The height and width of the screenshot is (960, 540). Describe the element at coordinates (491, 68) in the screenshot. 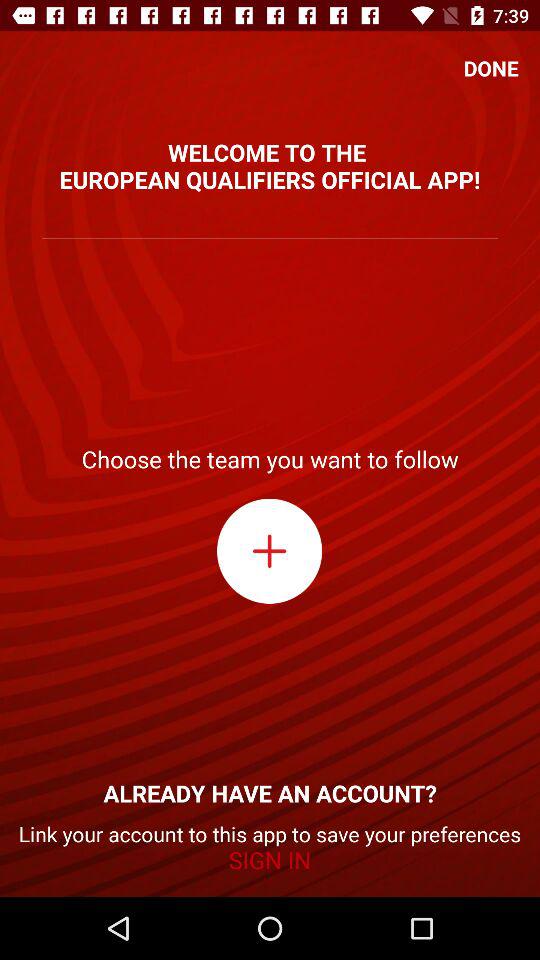

I see `open done icon` at that location.